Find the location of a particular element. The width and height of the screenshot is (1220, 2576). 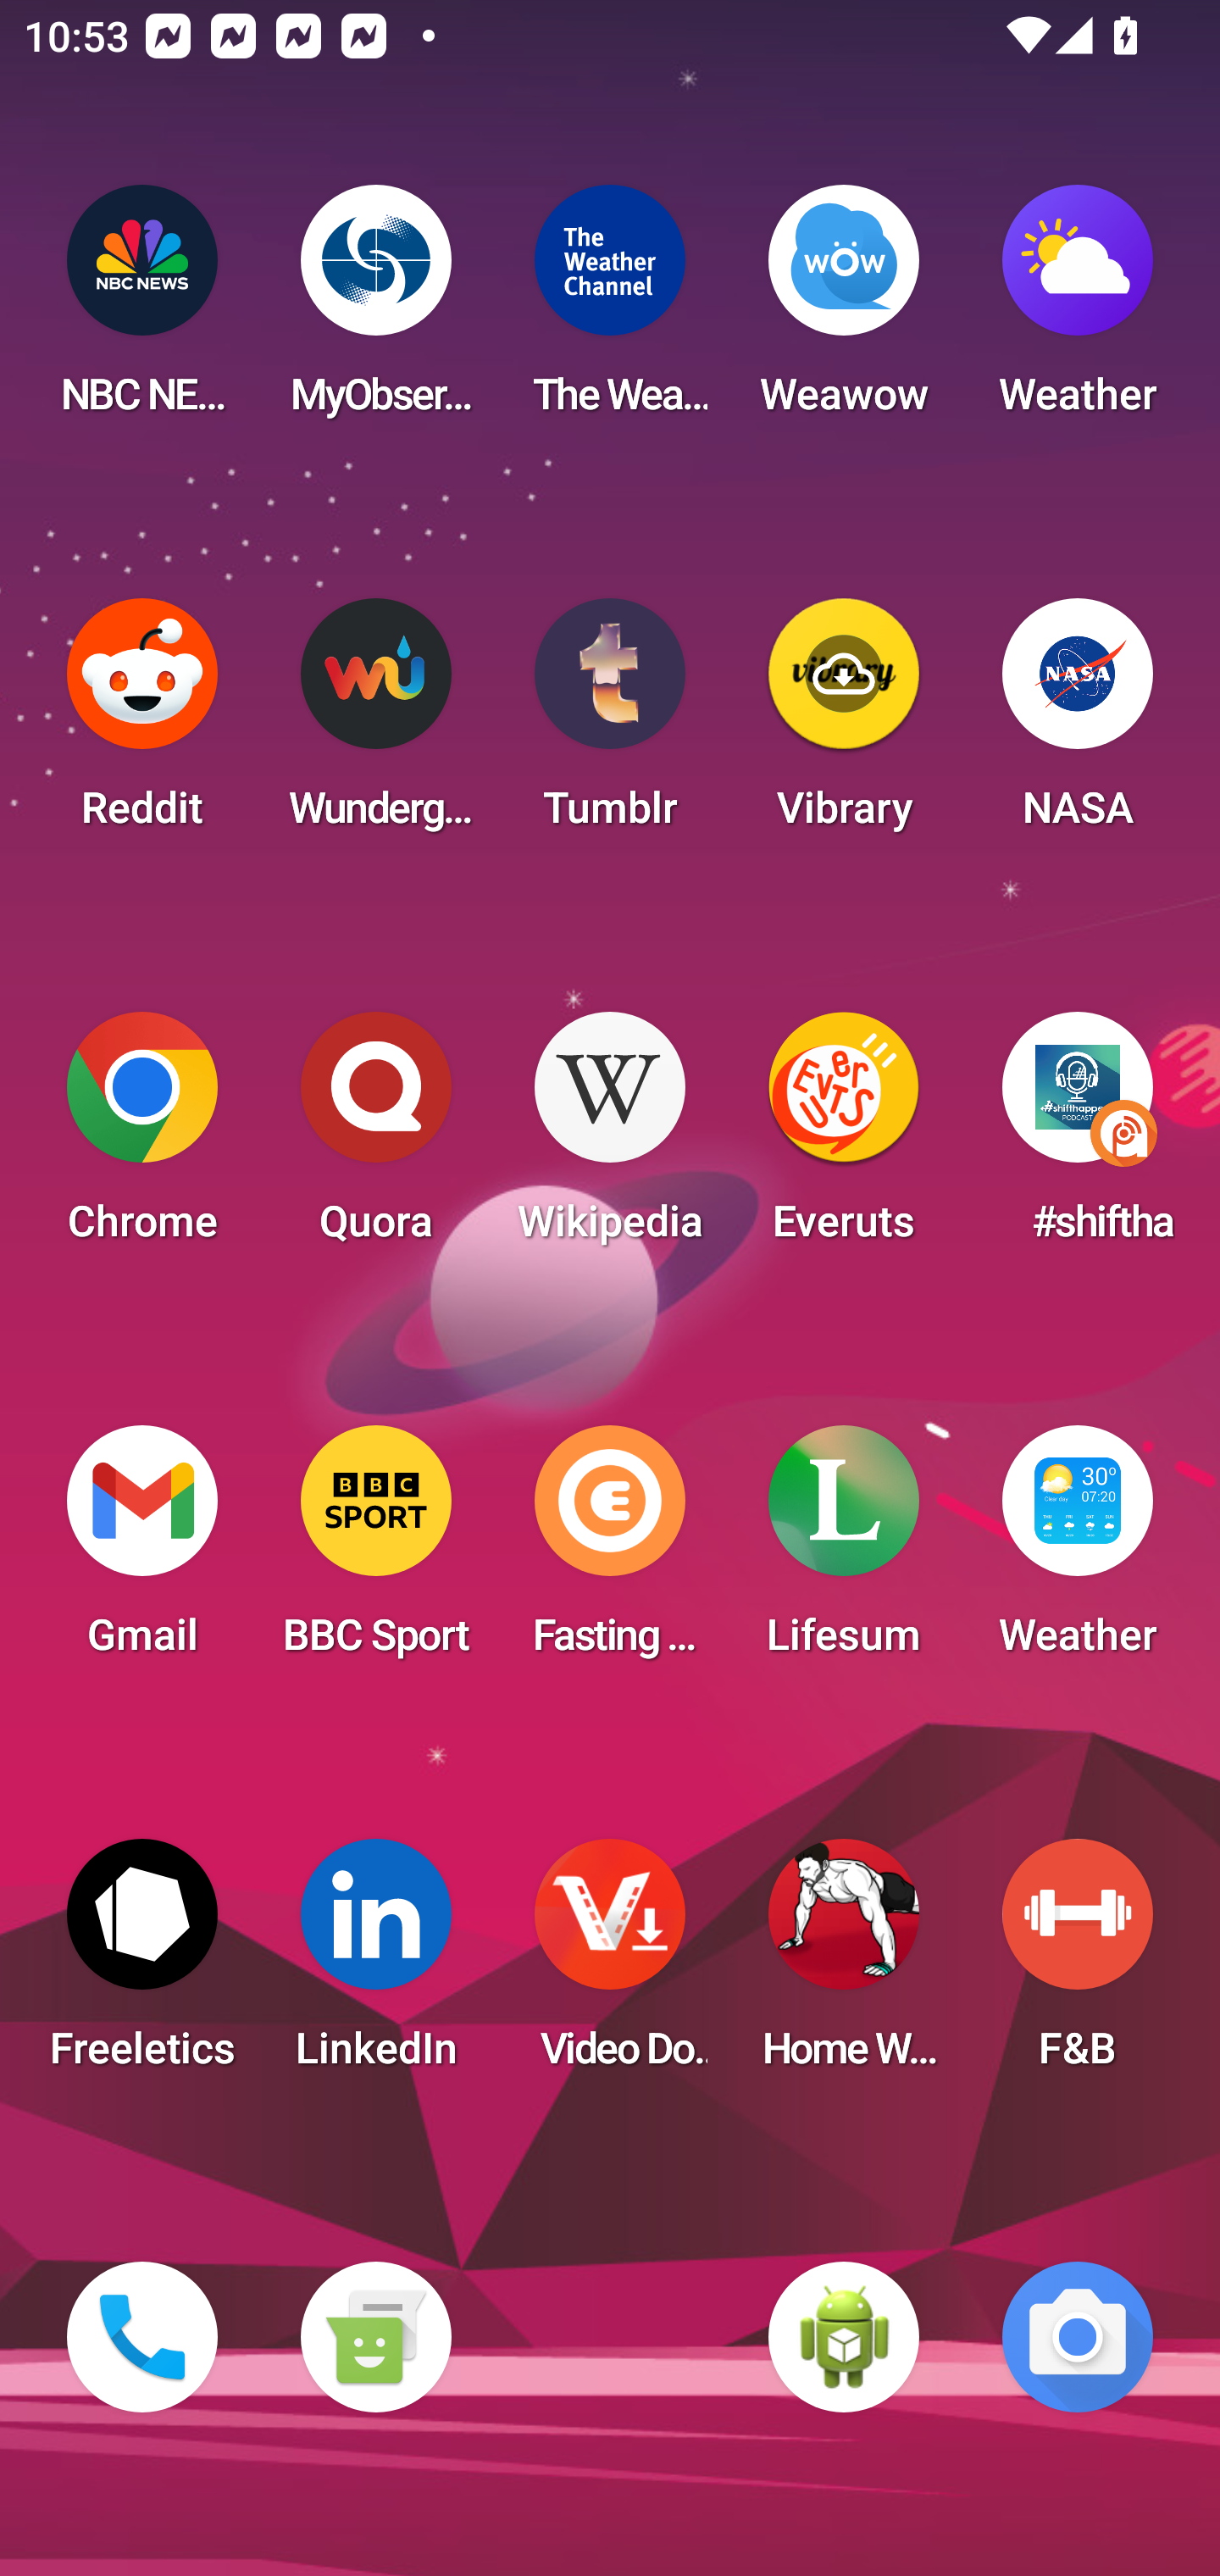

Weather is located at coordinates (1078, 1551).